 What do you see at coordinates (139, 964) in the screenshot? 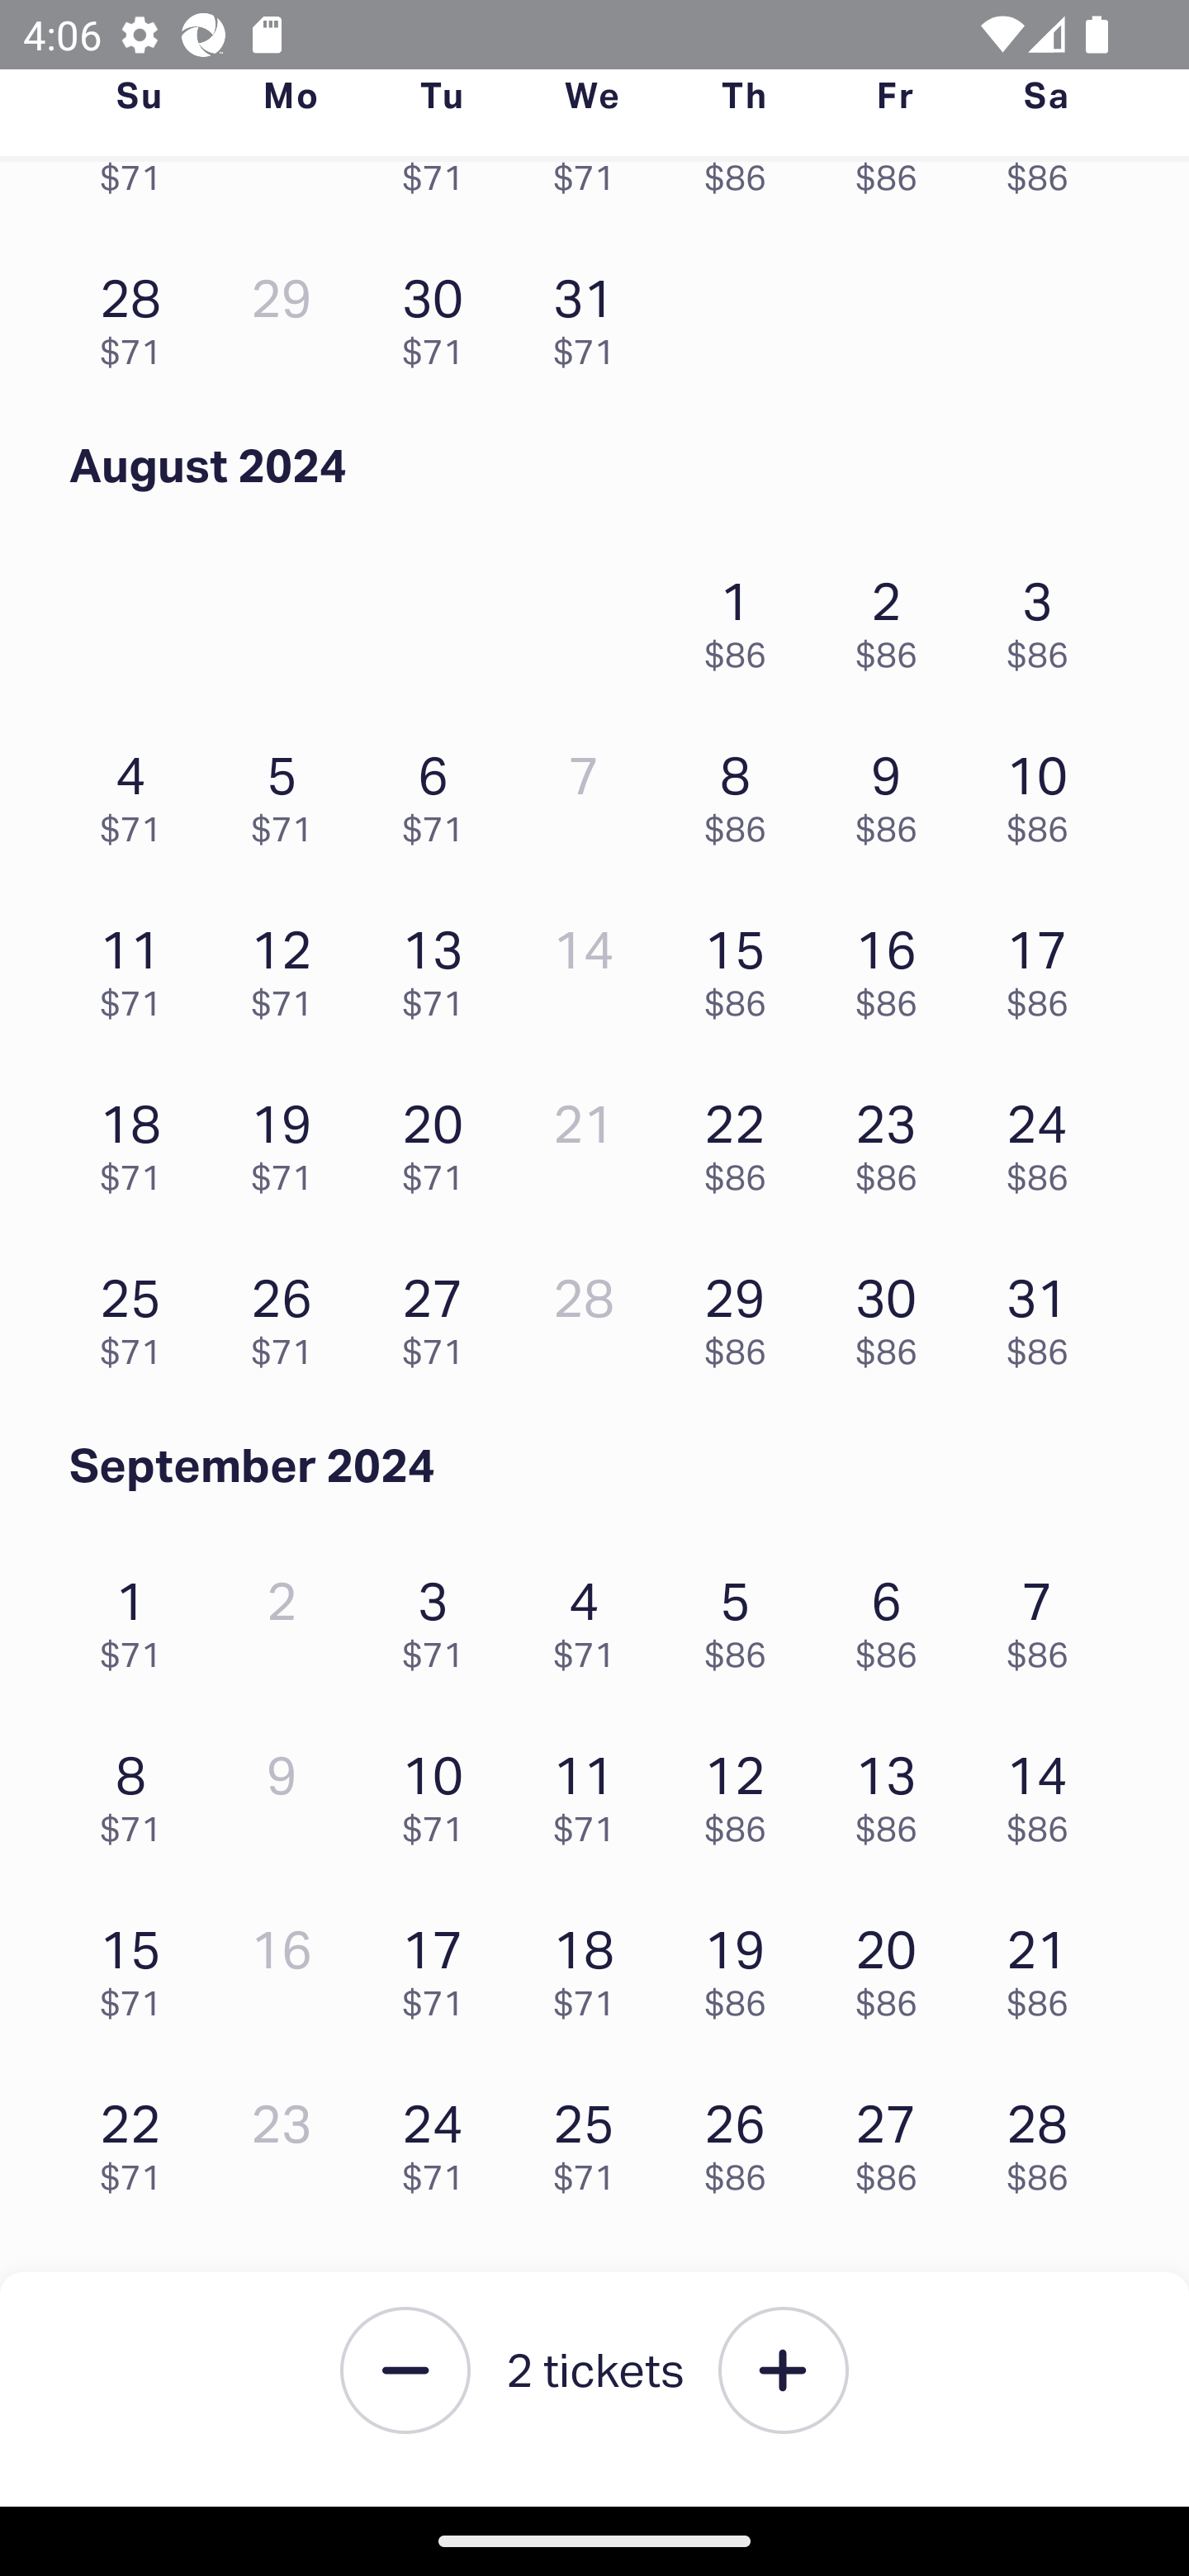
I see `11 $71` at bounding box center [139, 964].